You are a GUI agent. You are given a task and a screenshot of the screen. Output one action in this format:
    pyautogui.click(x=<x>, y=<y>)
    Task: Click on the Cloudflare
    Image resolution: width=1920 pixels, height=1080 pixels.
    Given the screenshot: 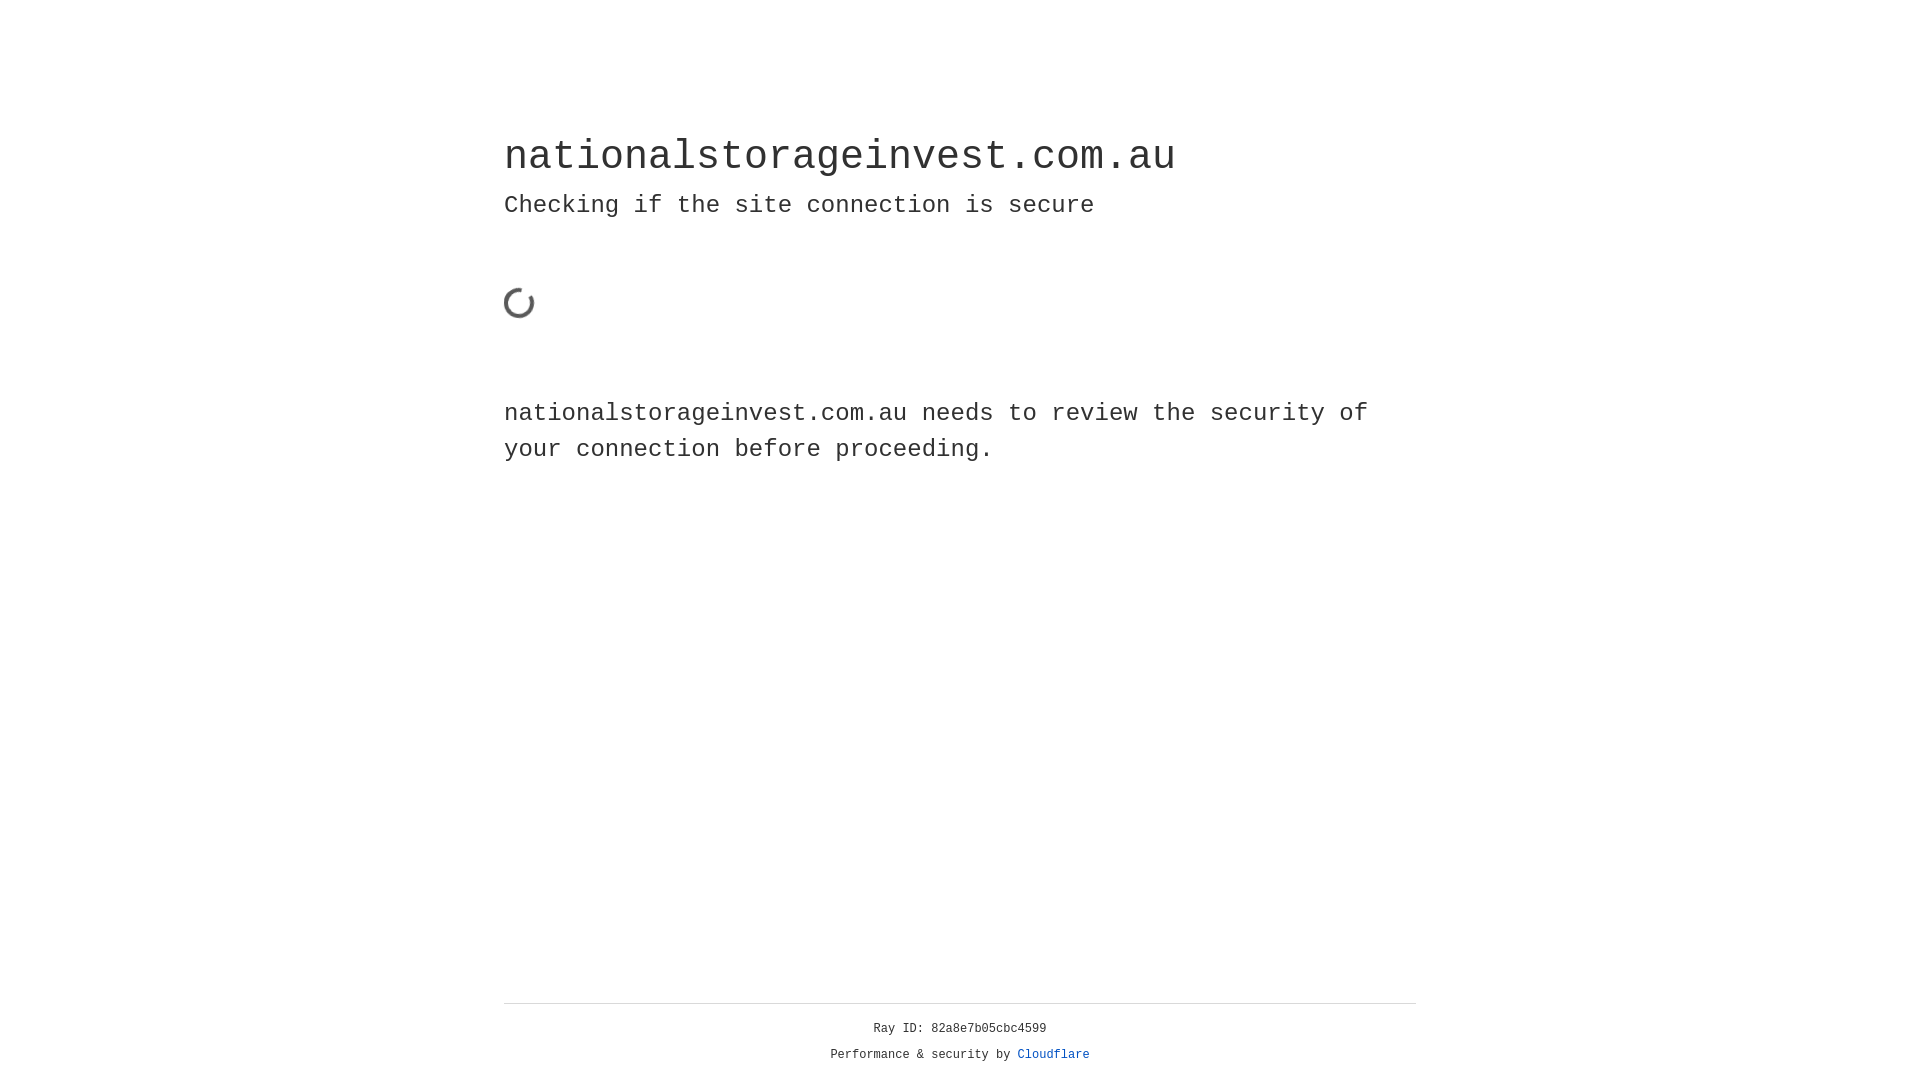 What is the action you would take?
    pyautogui.click(x=1054, y=1055)
    